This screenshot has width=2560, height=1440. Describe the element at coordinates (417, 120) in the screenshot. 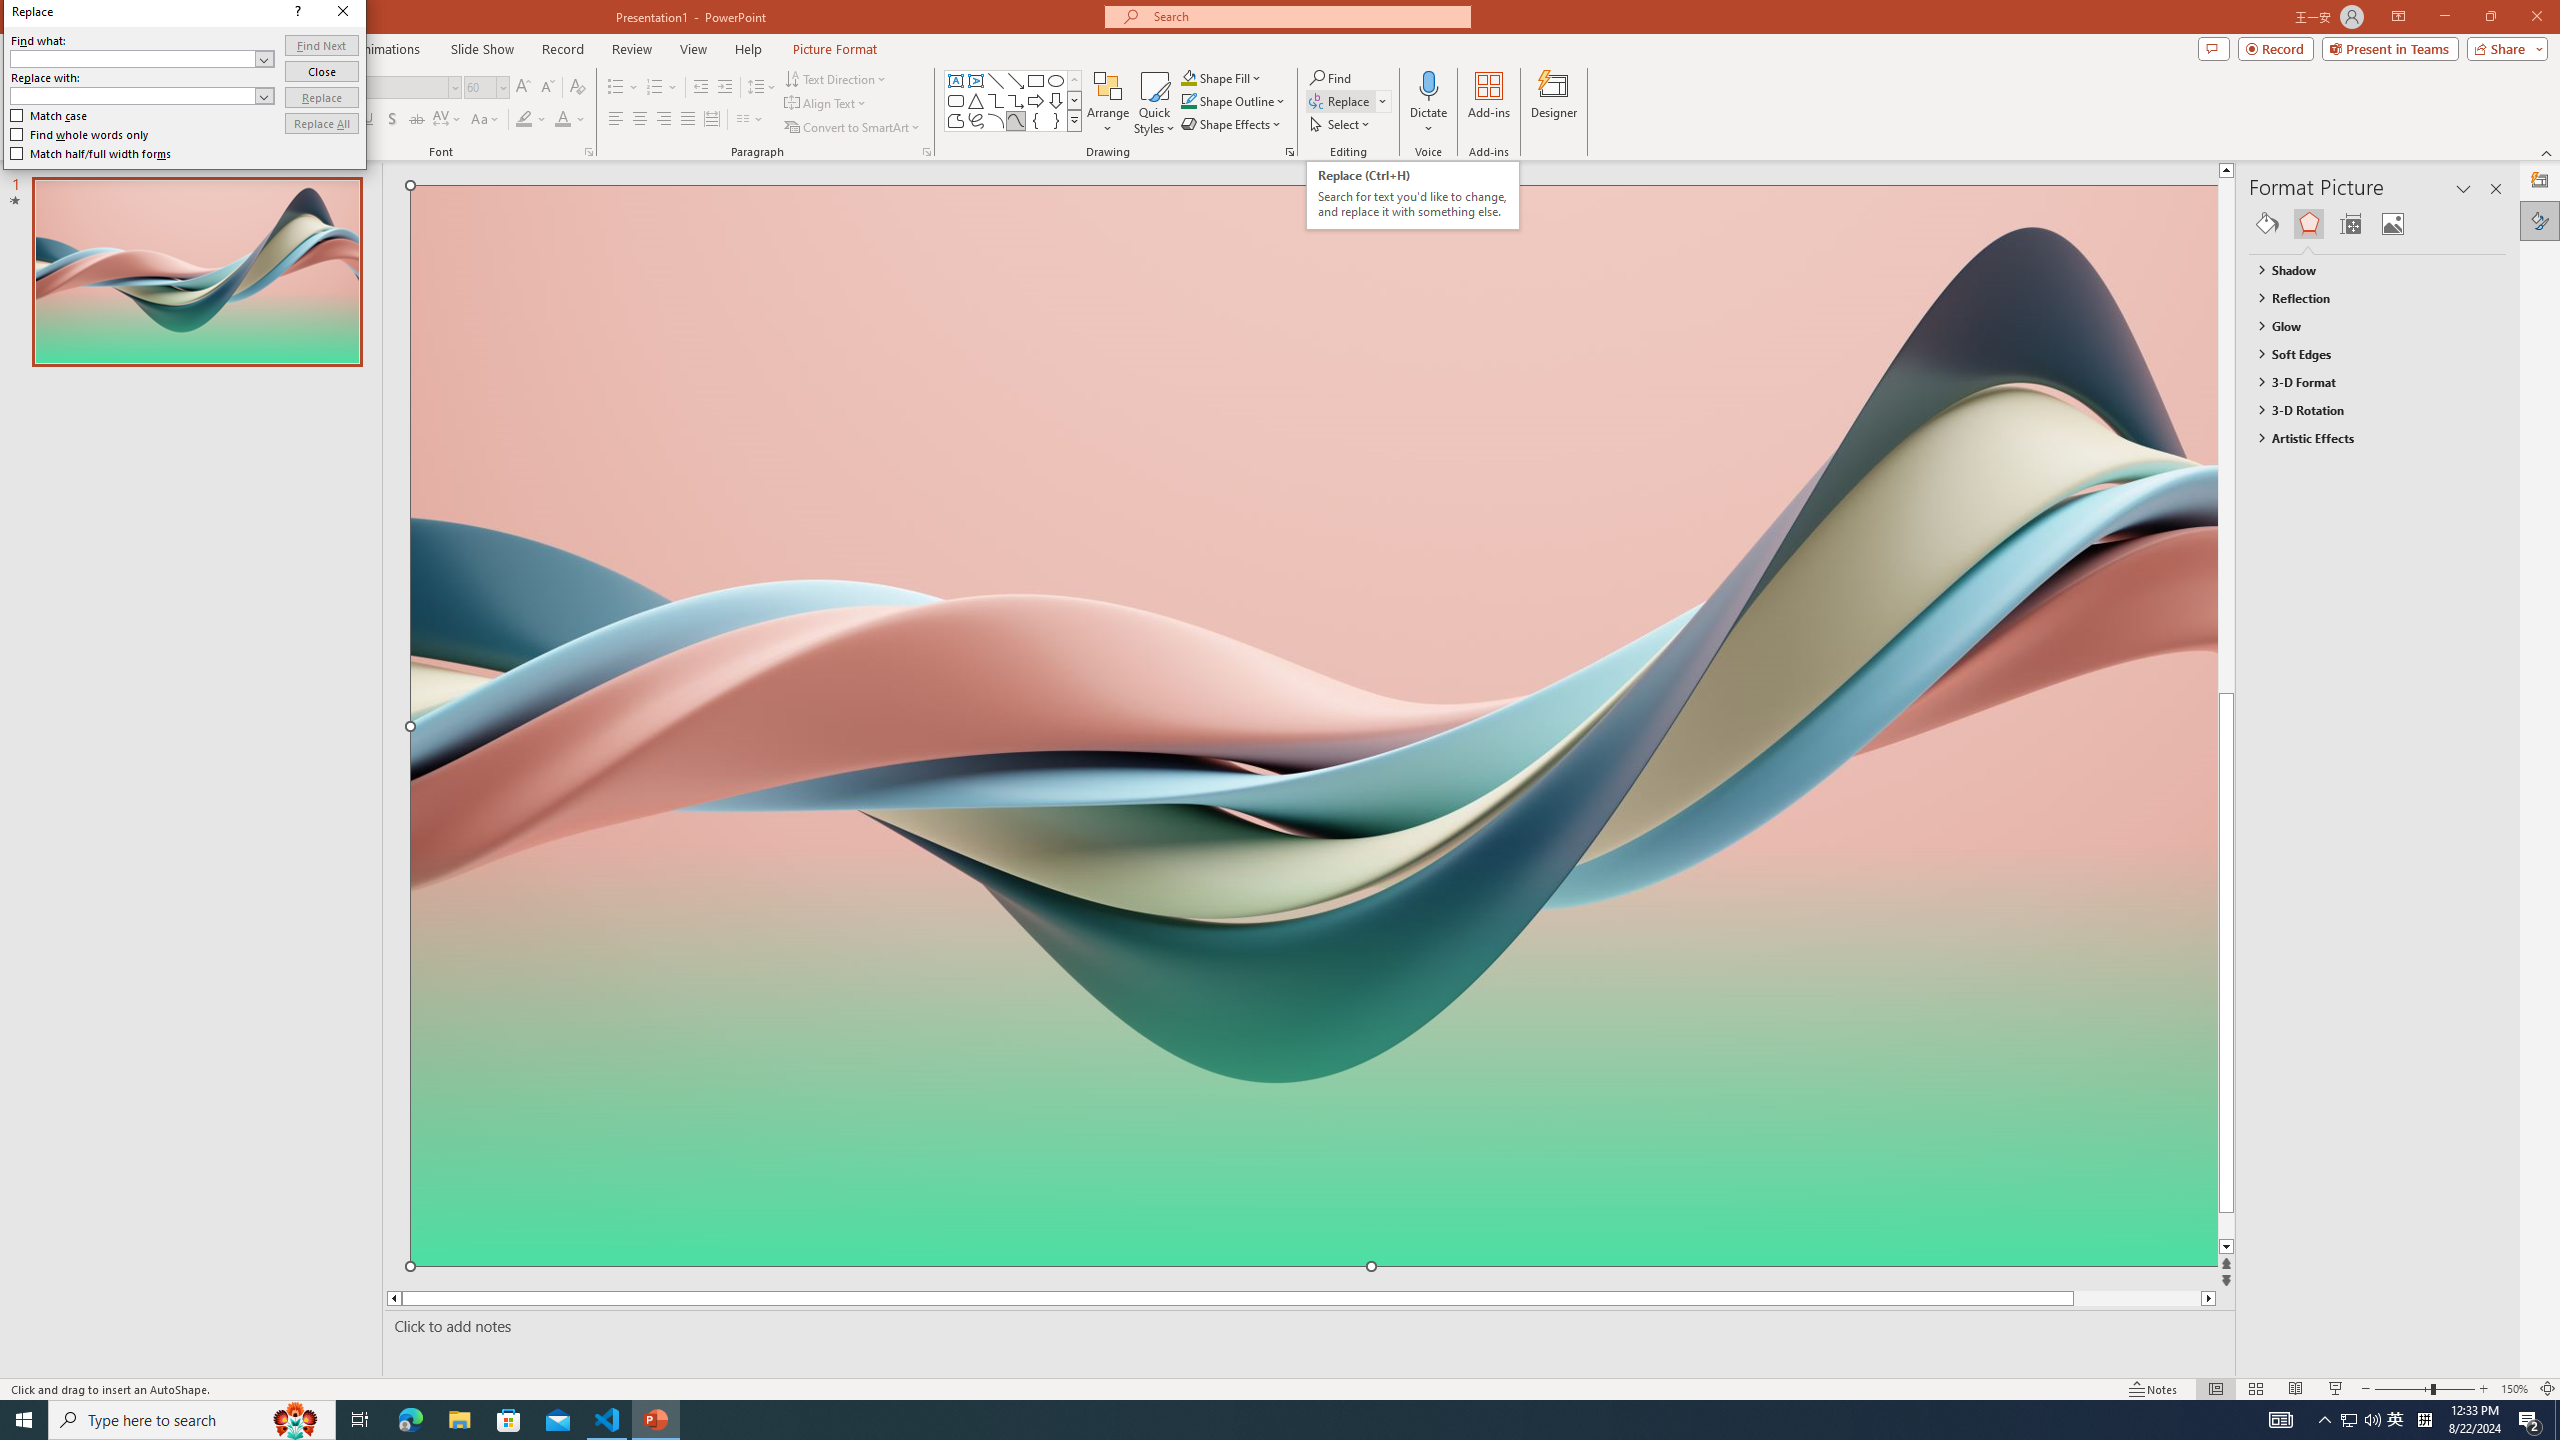

I see `Strikethrough` at that location.